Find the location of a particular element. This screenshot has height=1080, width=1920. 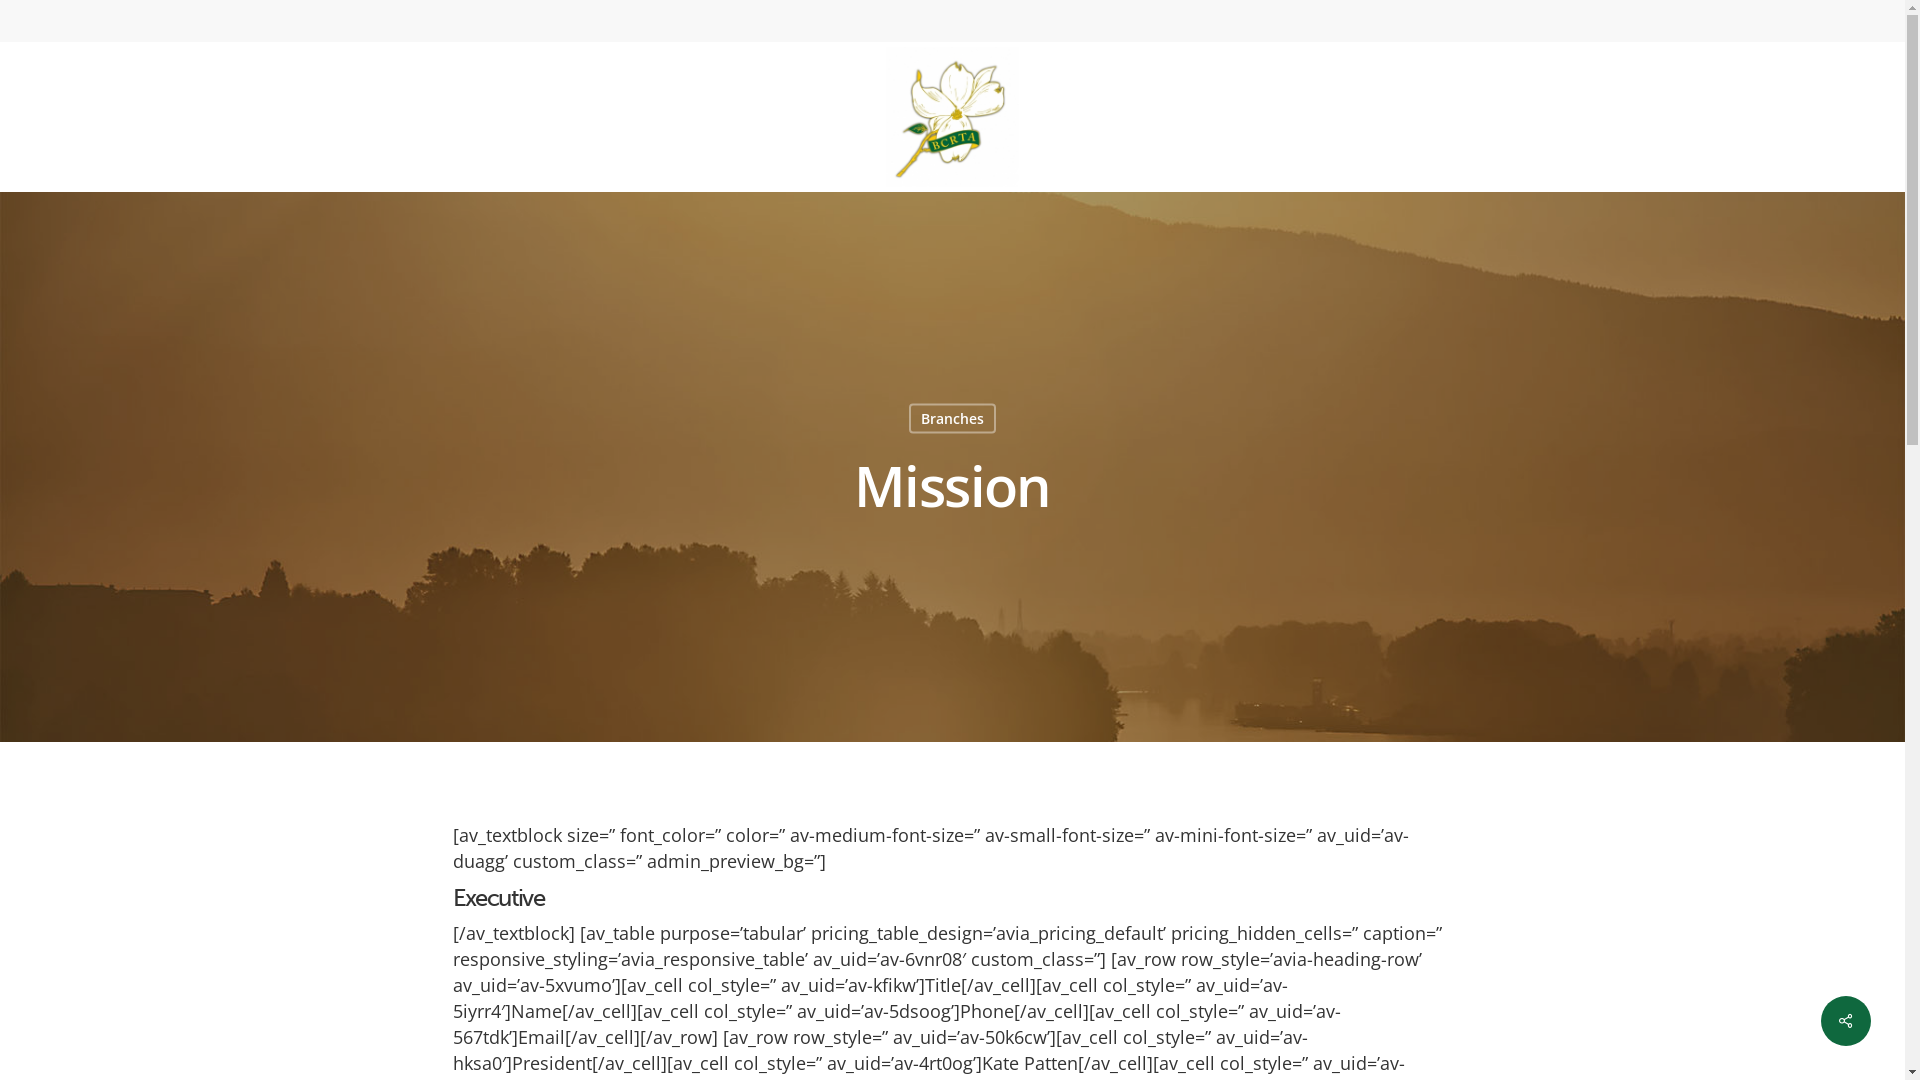

Living Well in Retirement is located at coordinates (1186, 676).